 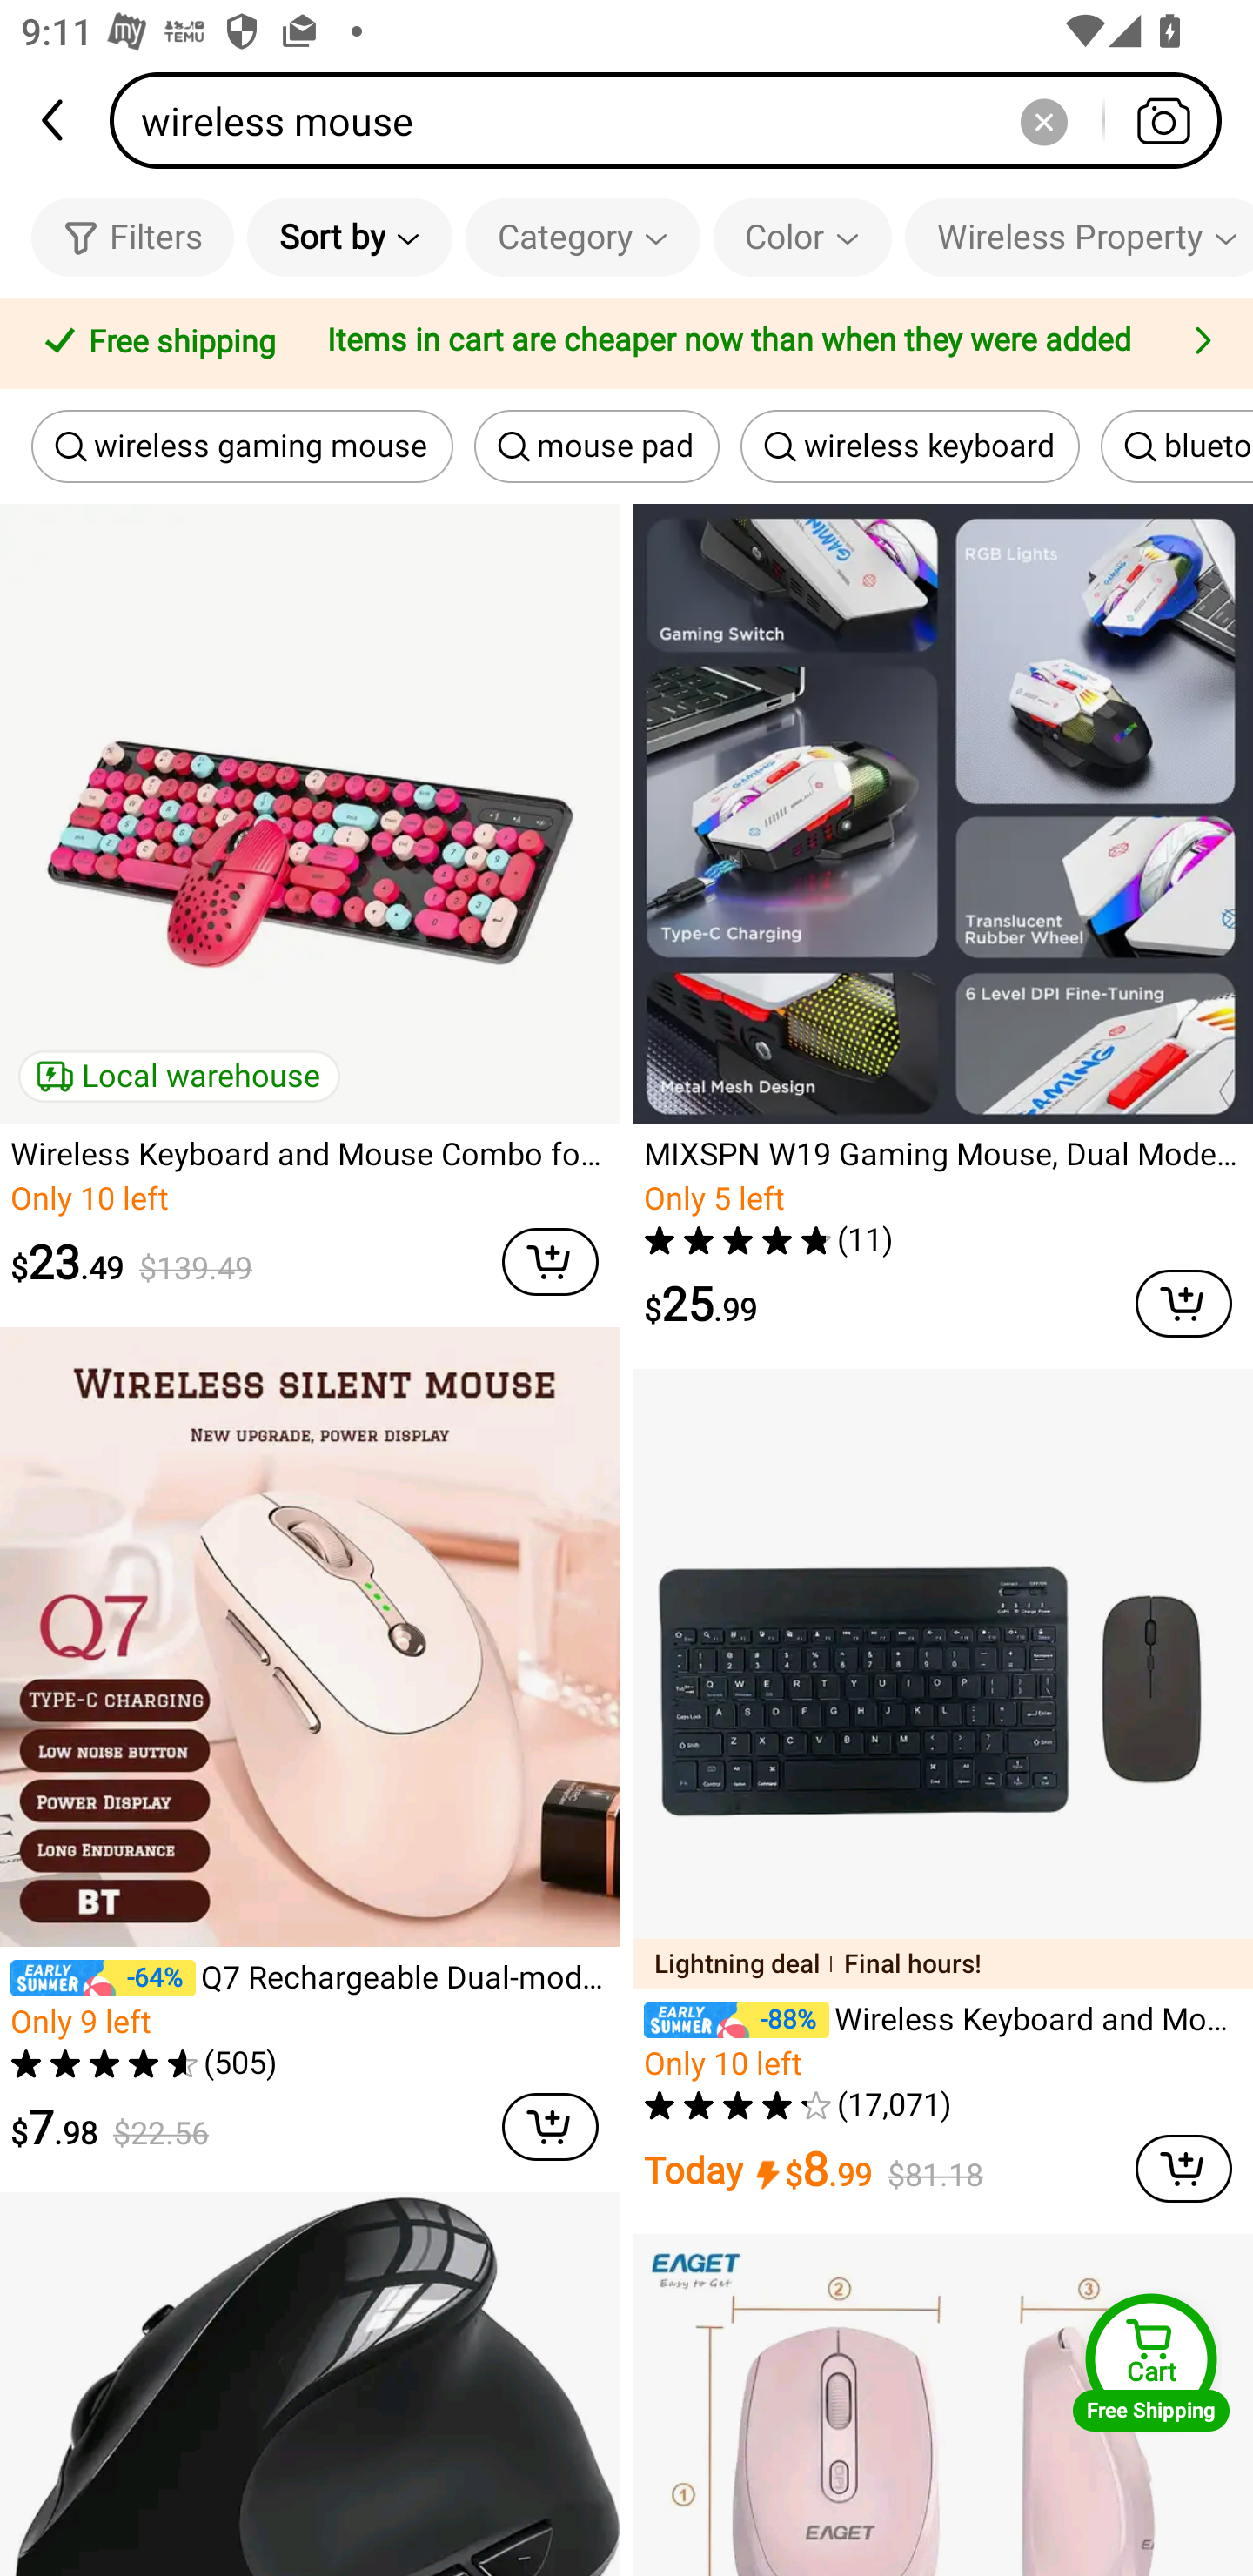 What do you see at coordinates (910, 446) in the screenshot?
I see `wireless keyboard` at bounding box center [910, 446].